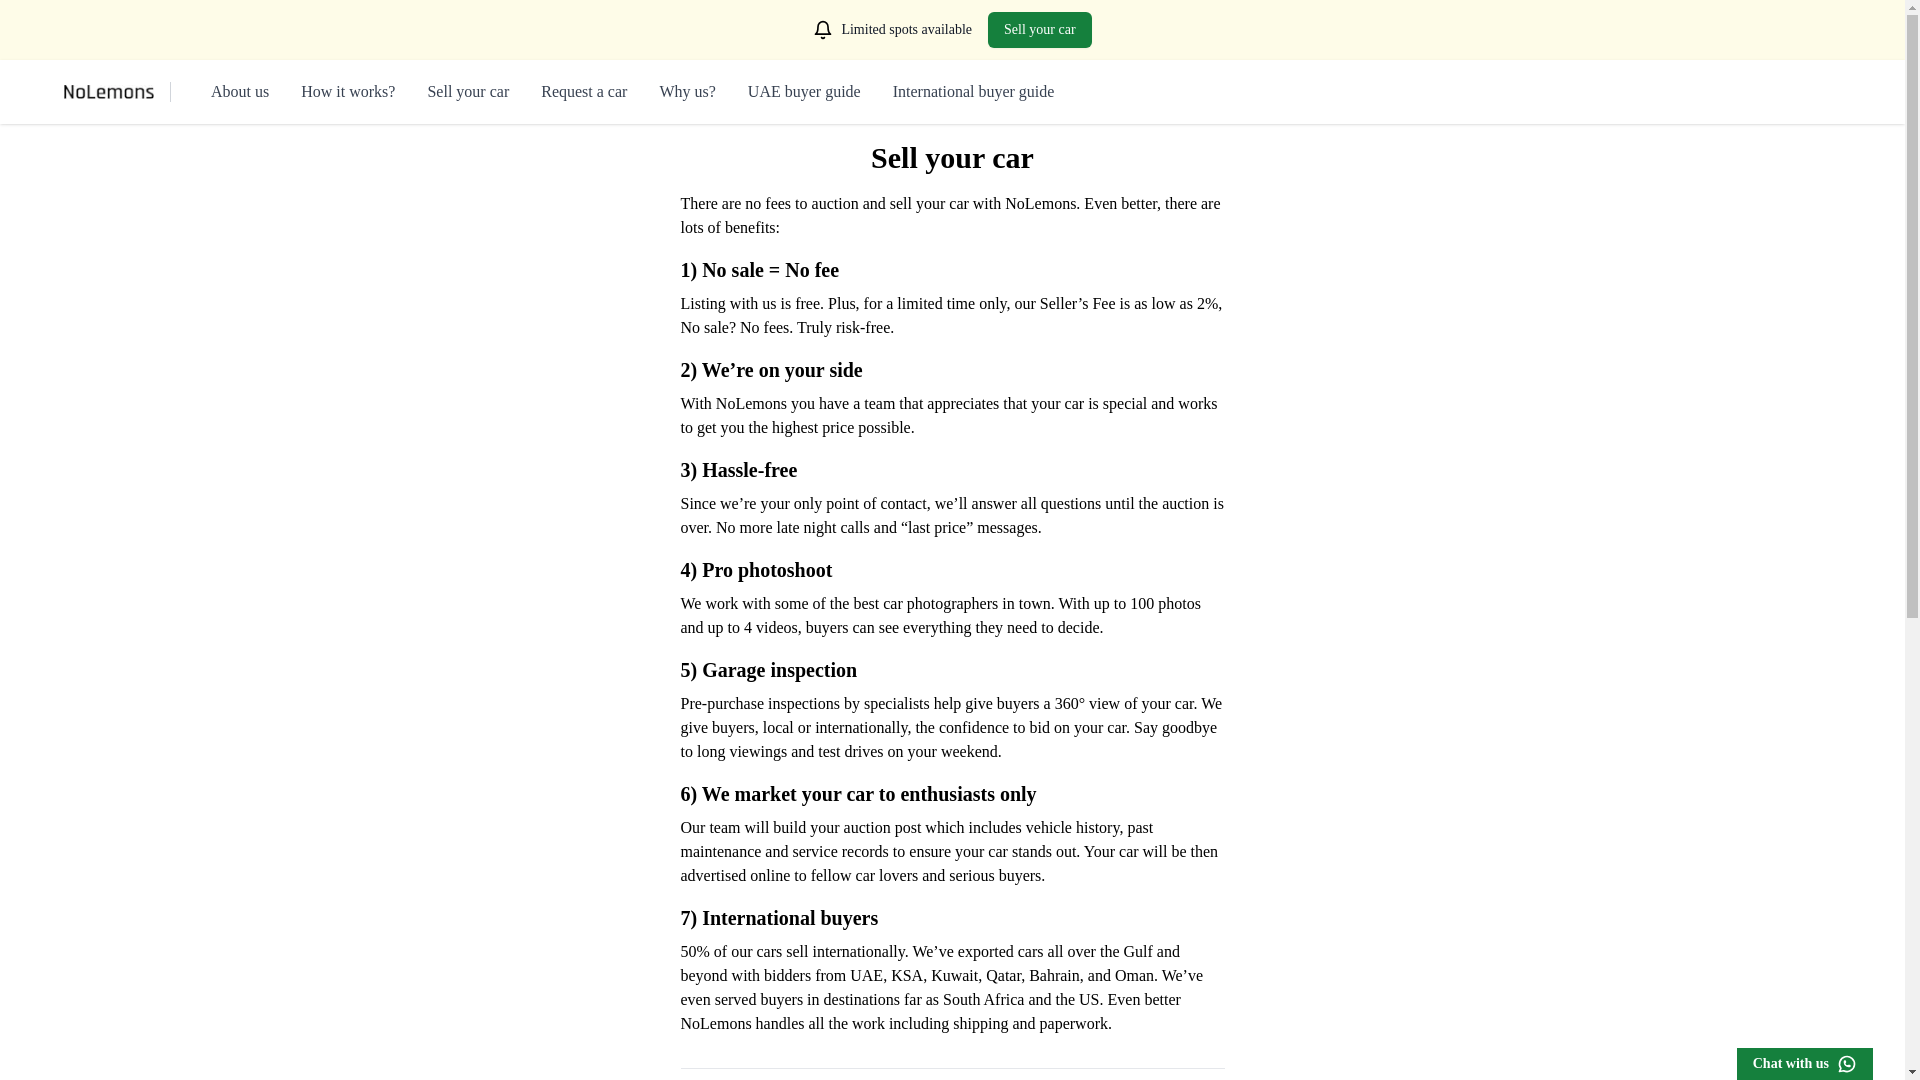 This screenshot has width=1920, height=1080. I want to click on Sell your car, so click(1040, 29).